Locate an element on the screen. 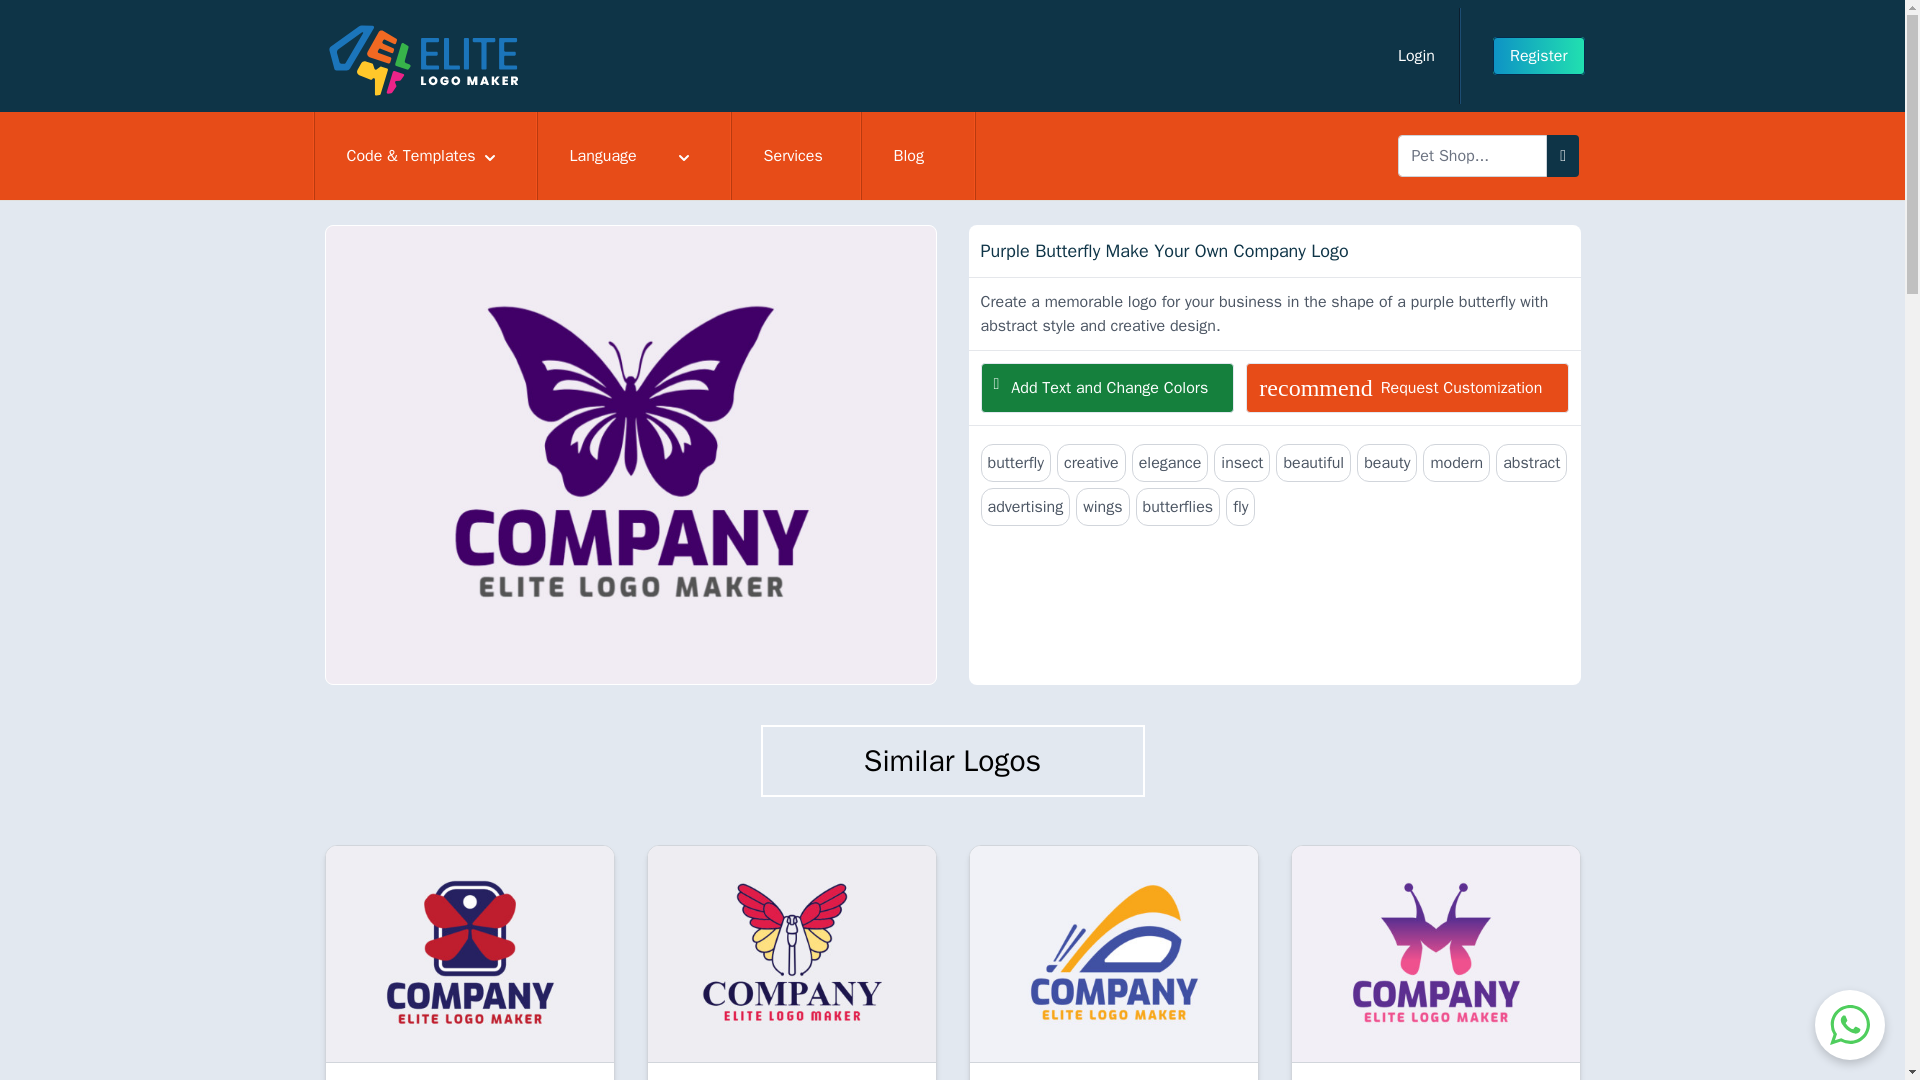  insect is located at coordinates (1241, 462).